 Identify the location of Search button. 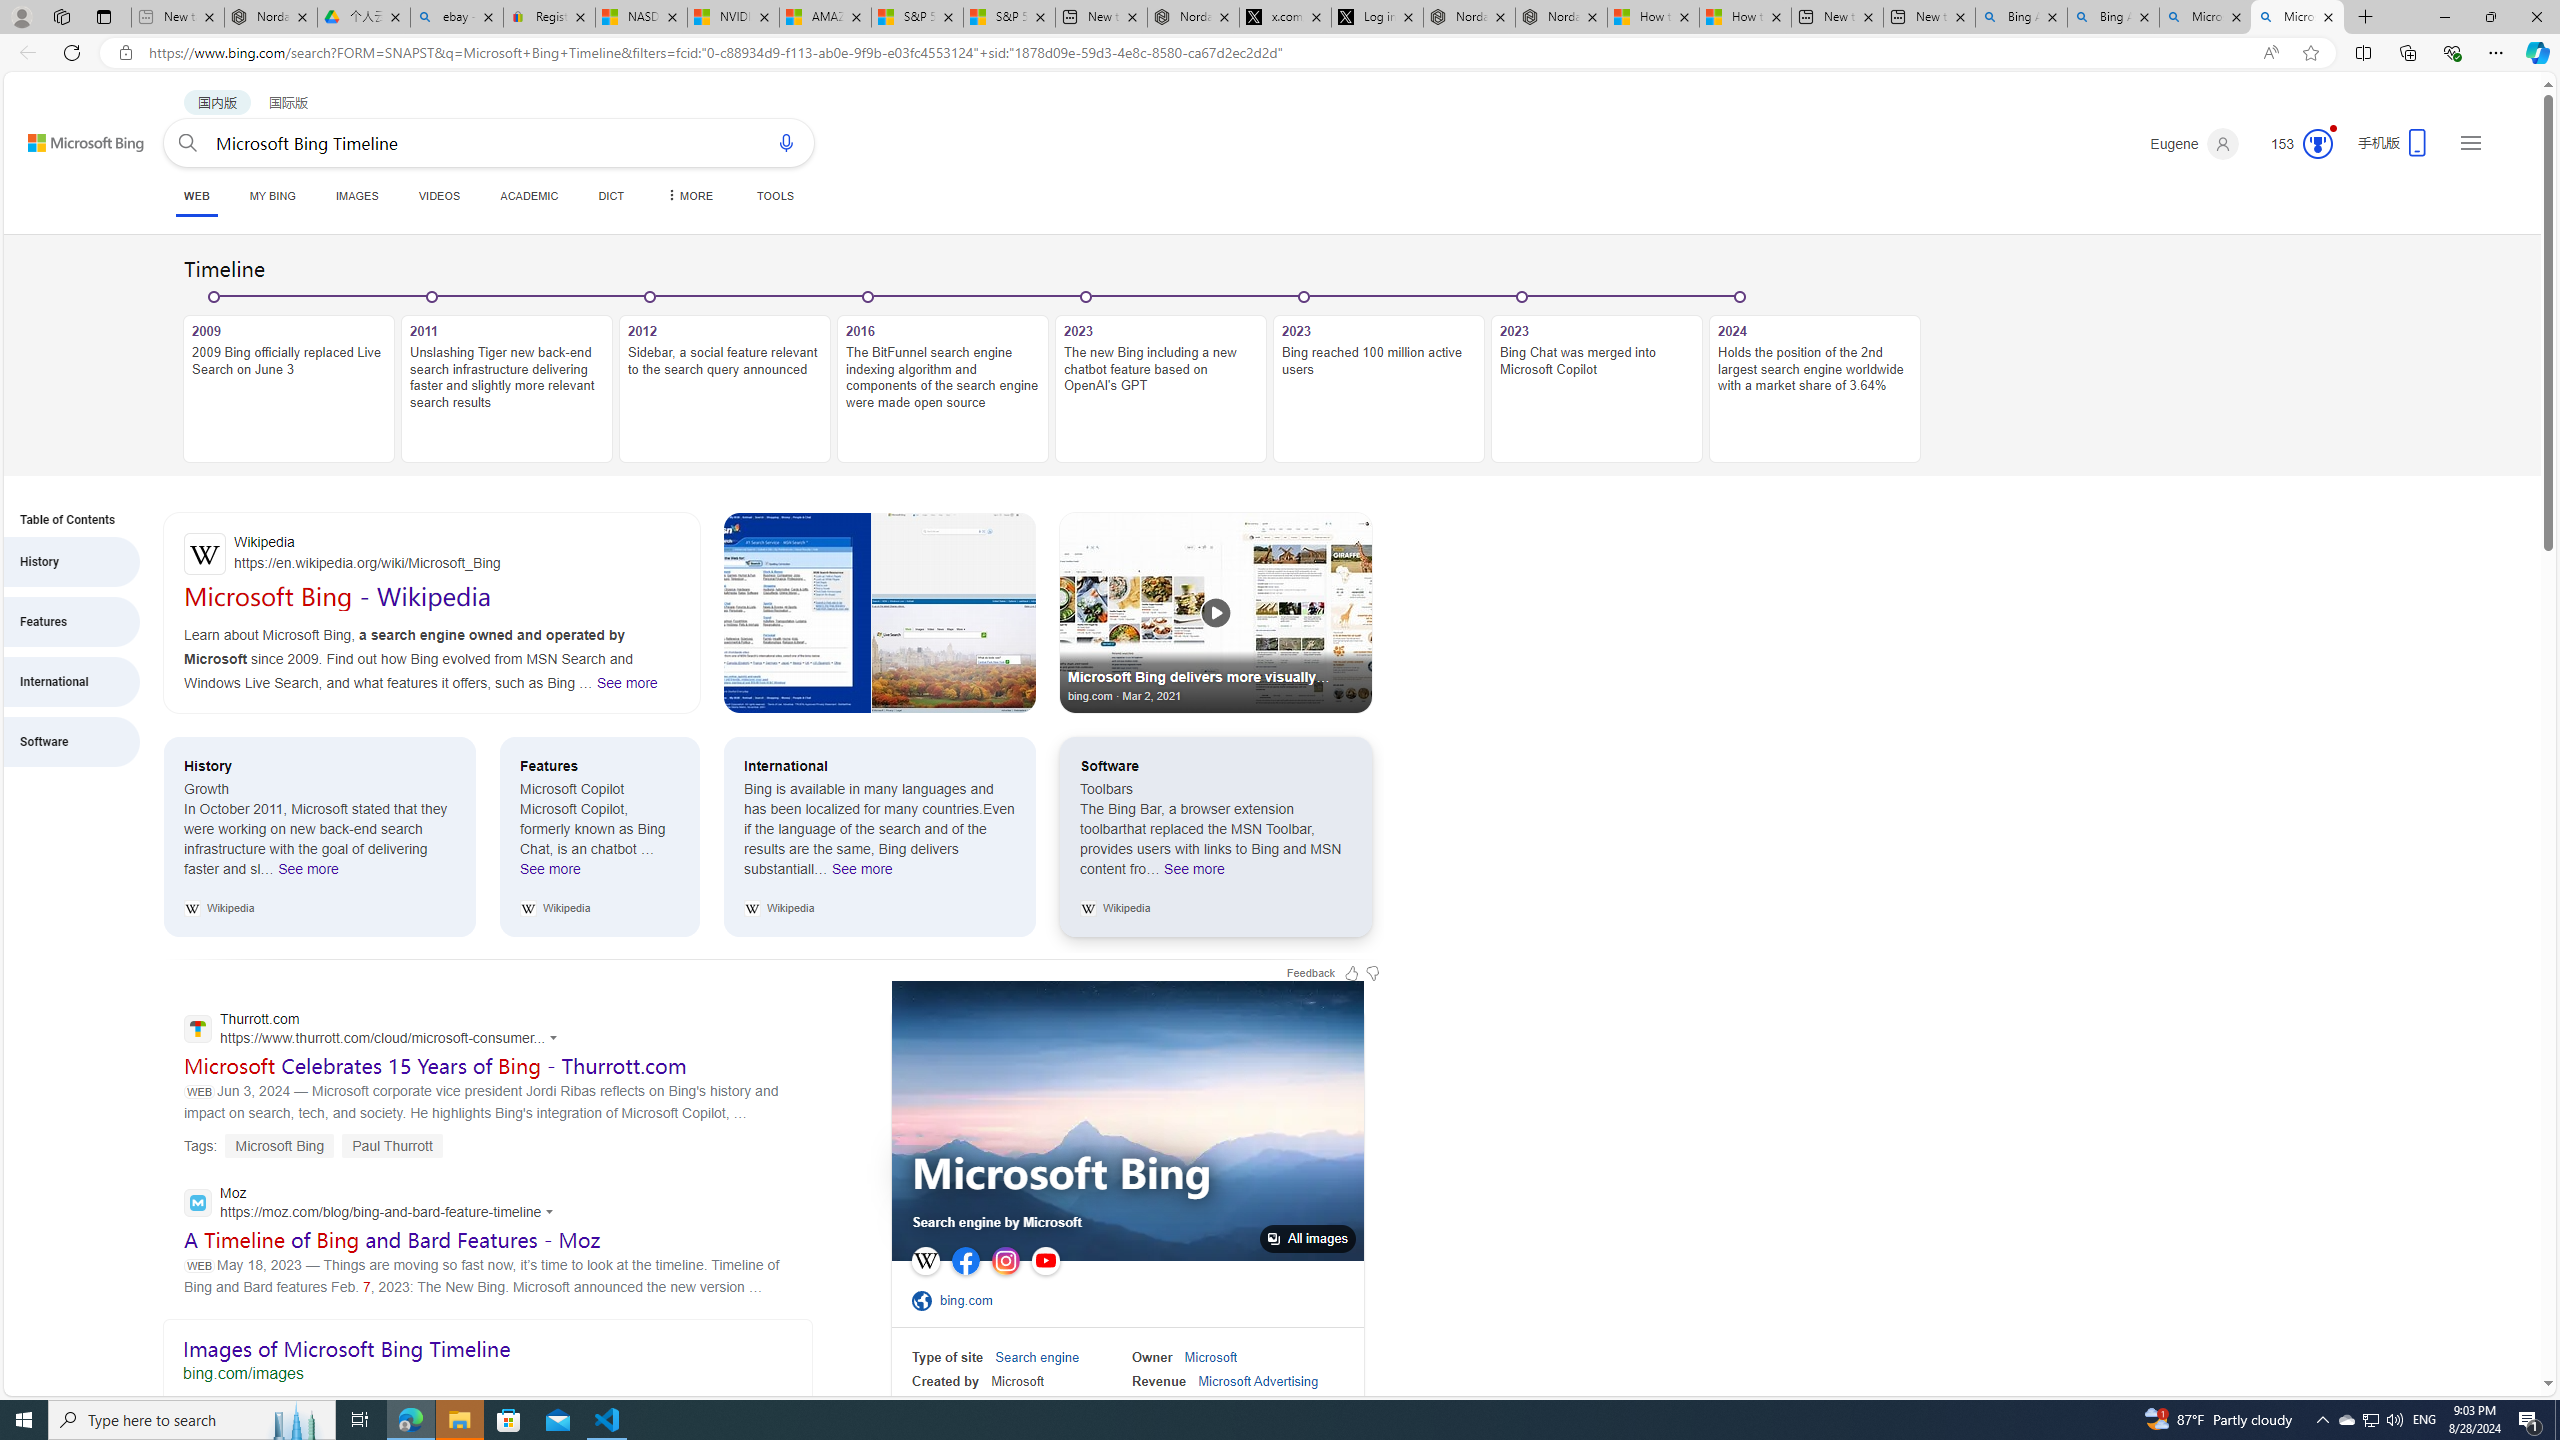
(188, 142).